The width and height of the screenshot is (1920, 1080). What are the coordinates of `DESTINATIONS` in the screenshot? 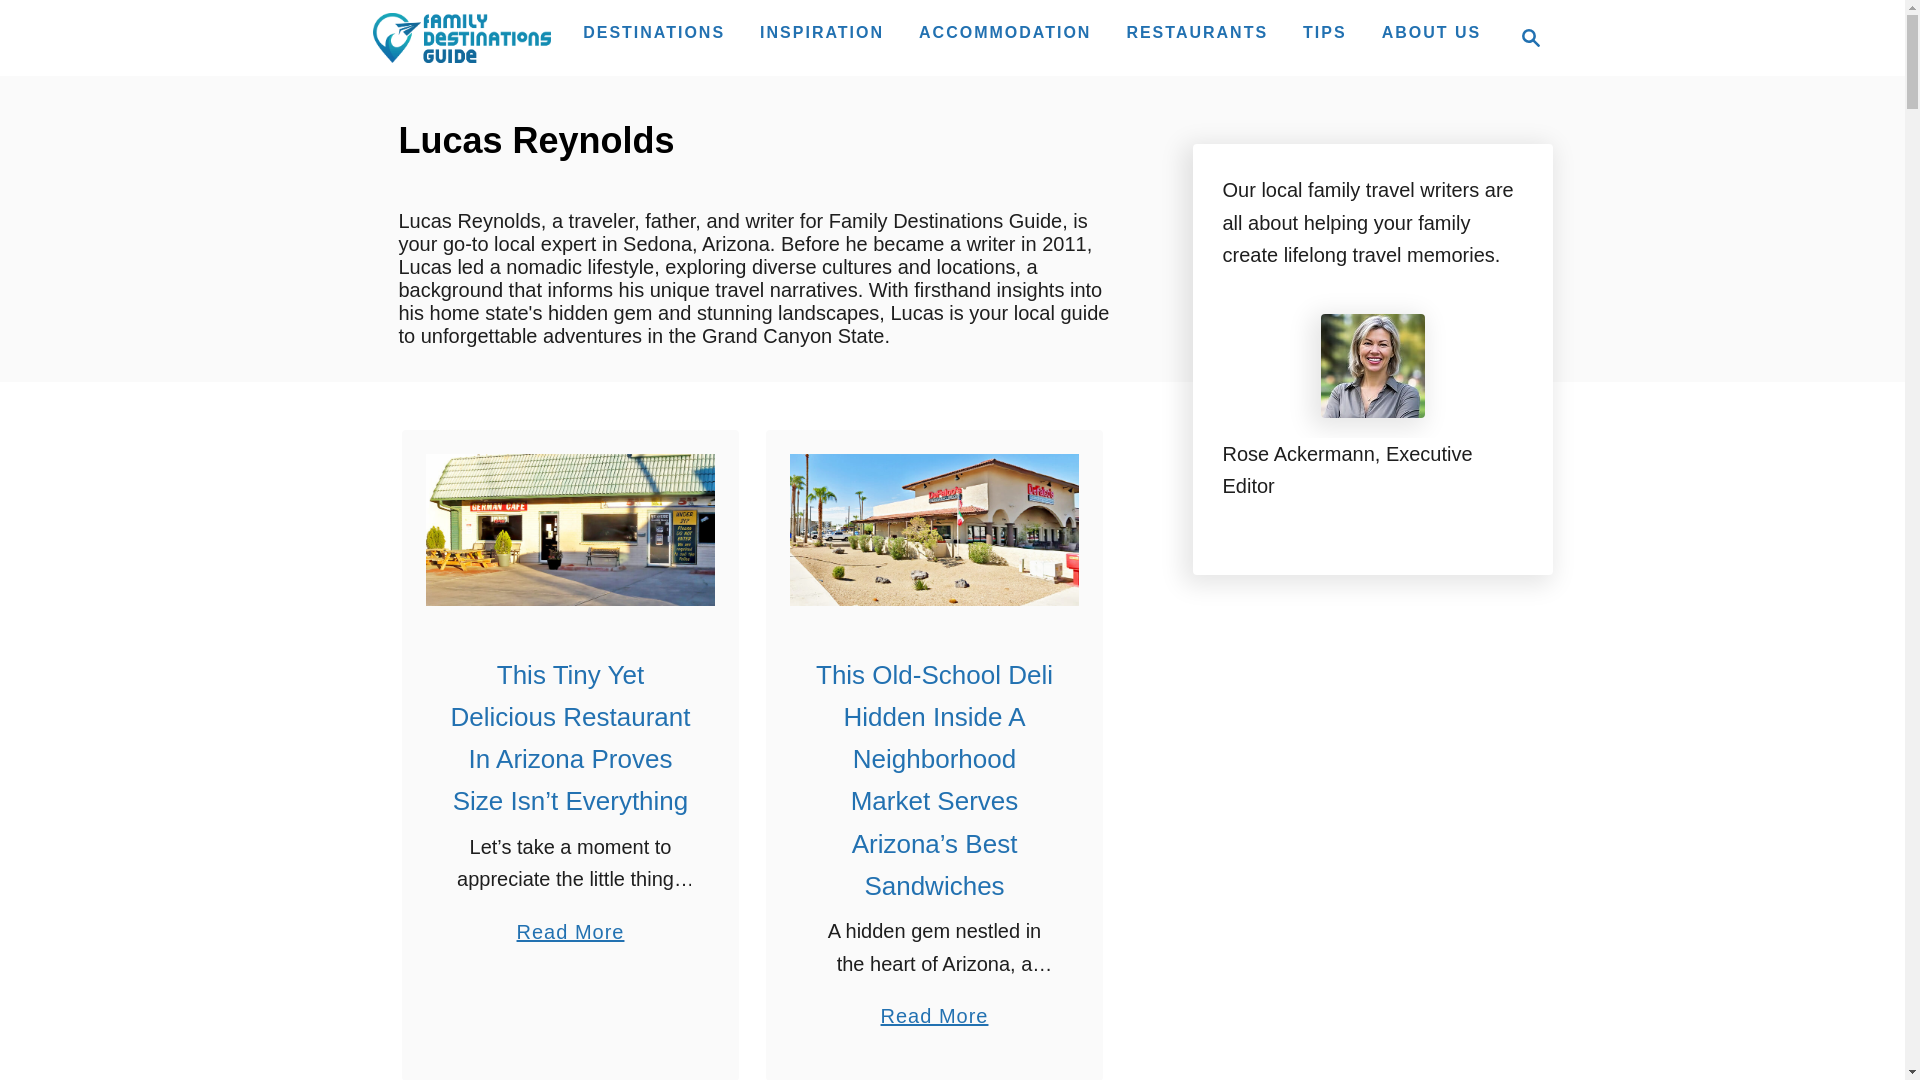 It's located at (1432, 32).